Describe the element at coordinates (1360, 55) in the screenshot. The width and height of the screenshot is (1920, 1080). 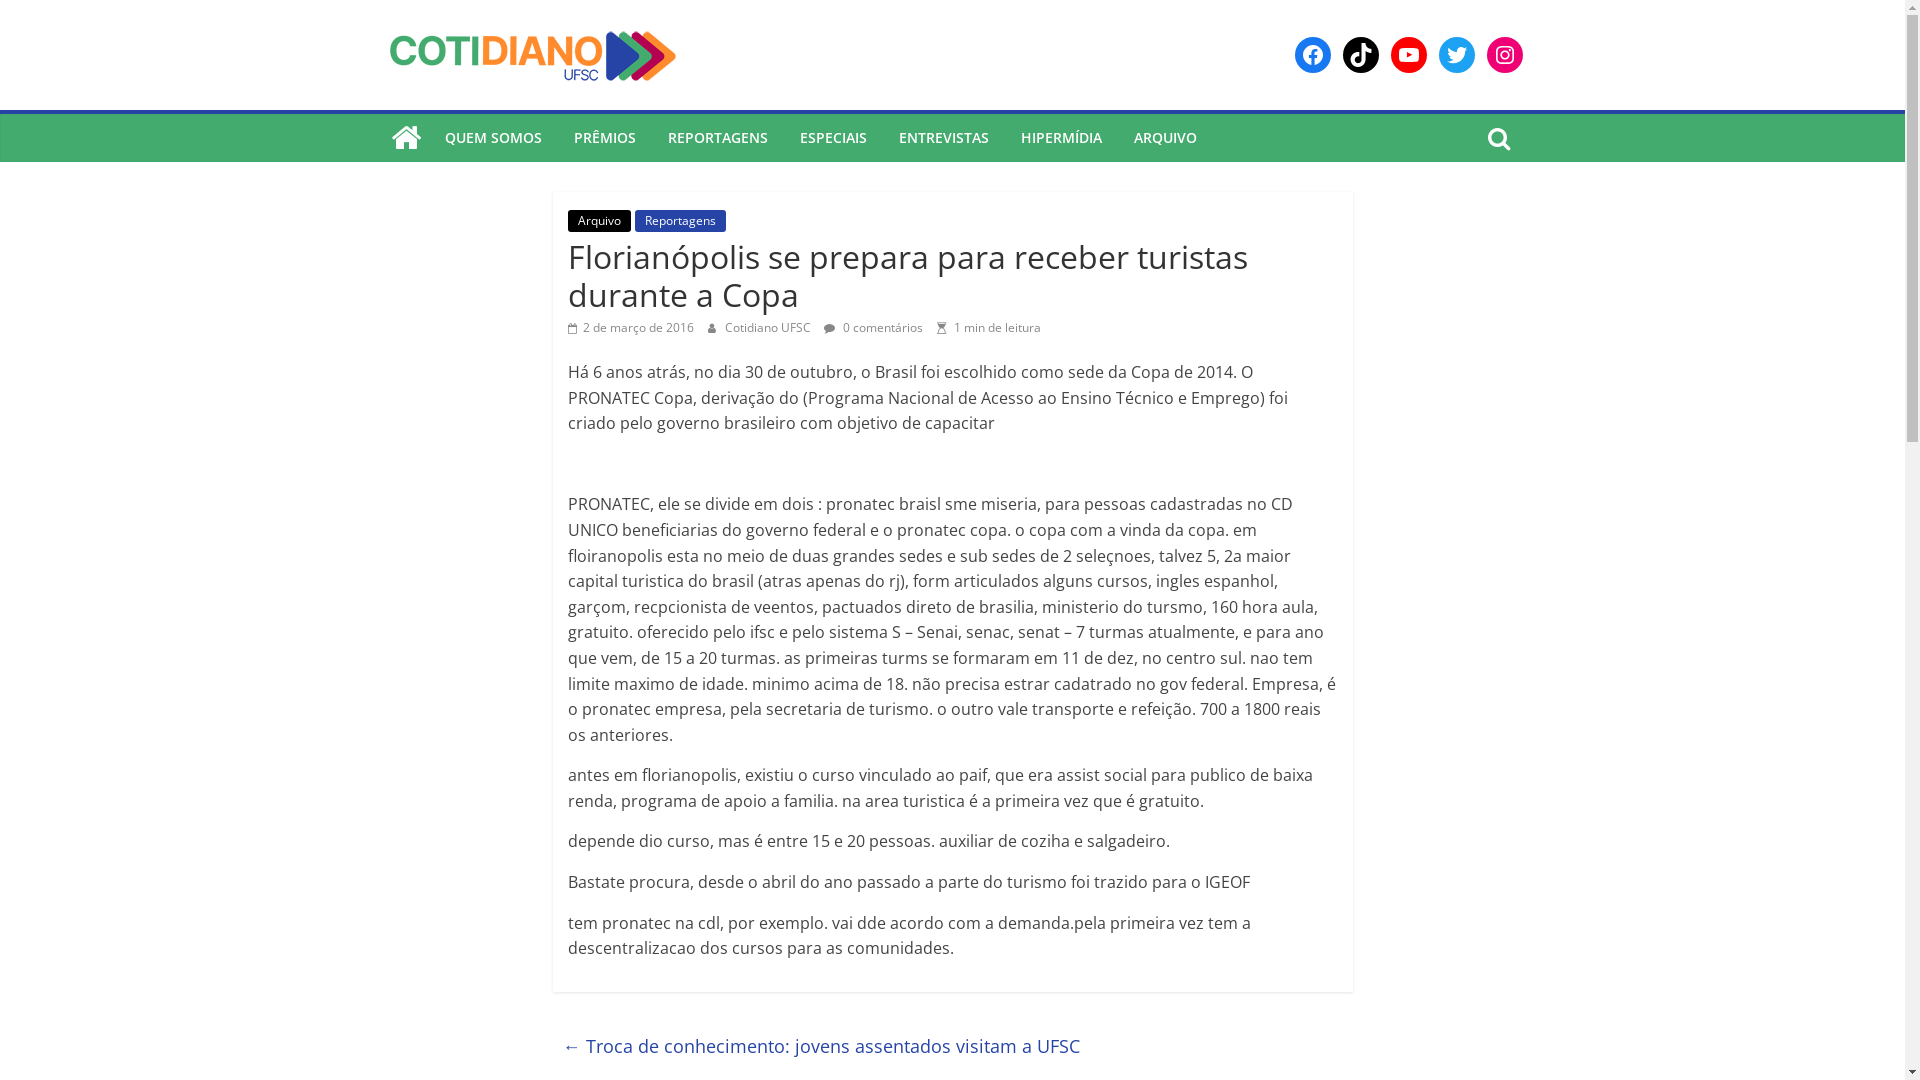
I see `TikTok` at that location.